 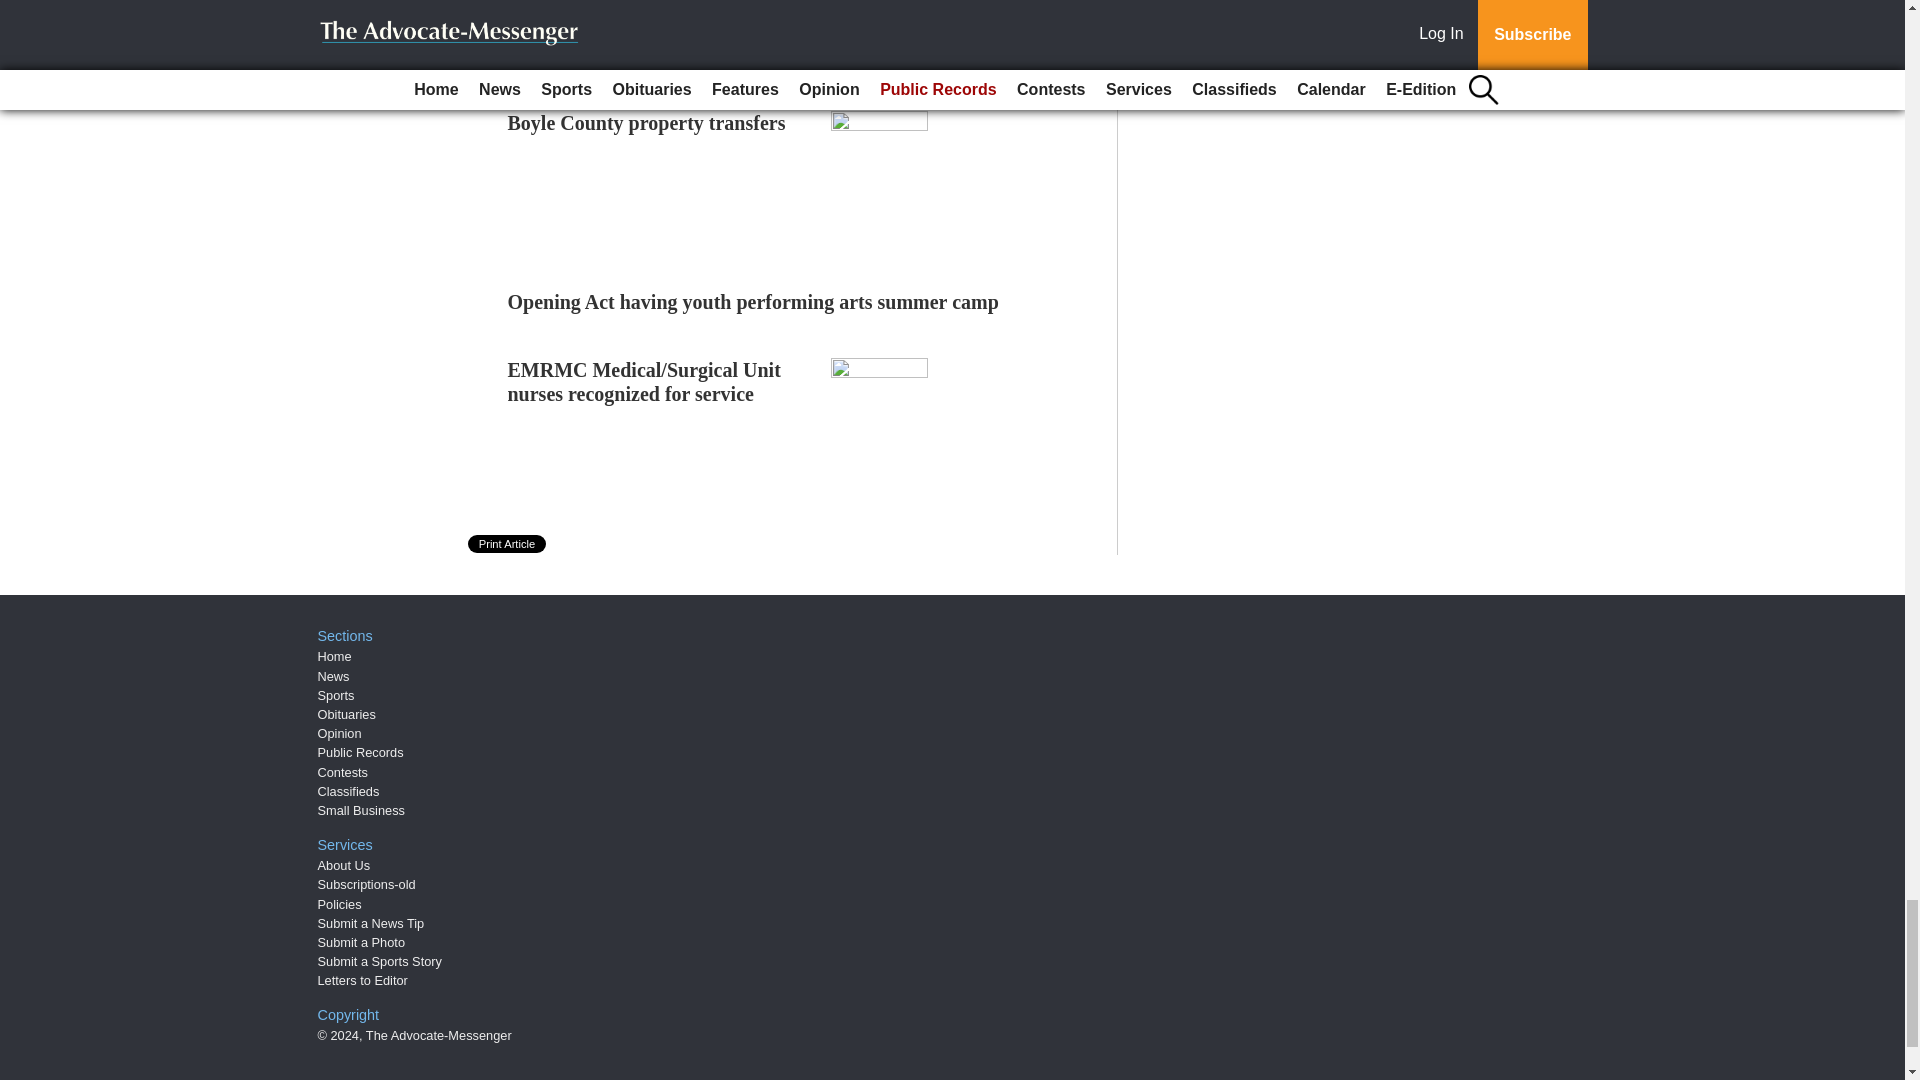 What do you see at coordinates (334, 676) in the screenshot?
I see `News` at bounding box center [334, 676].